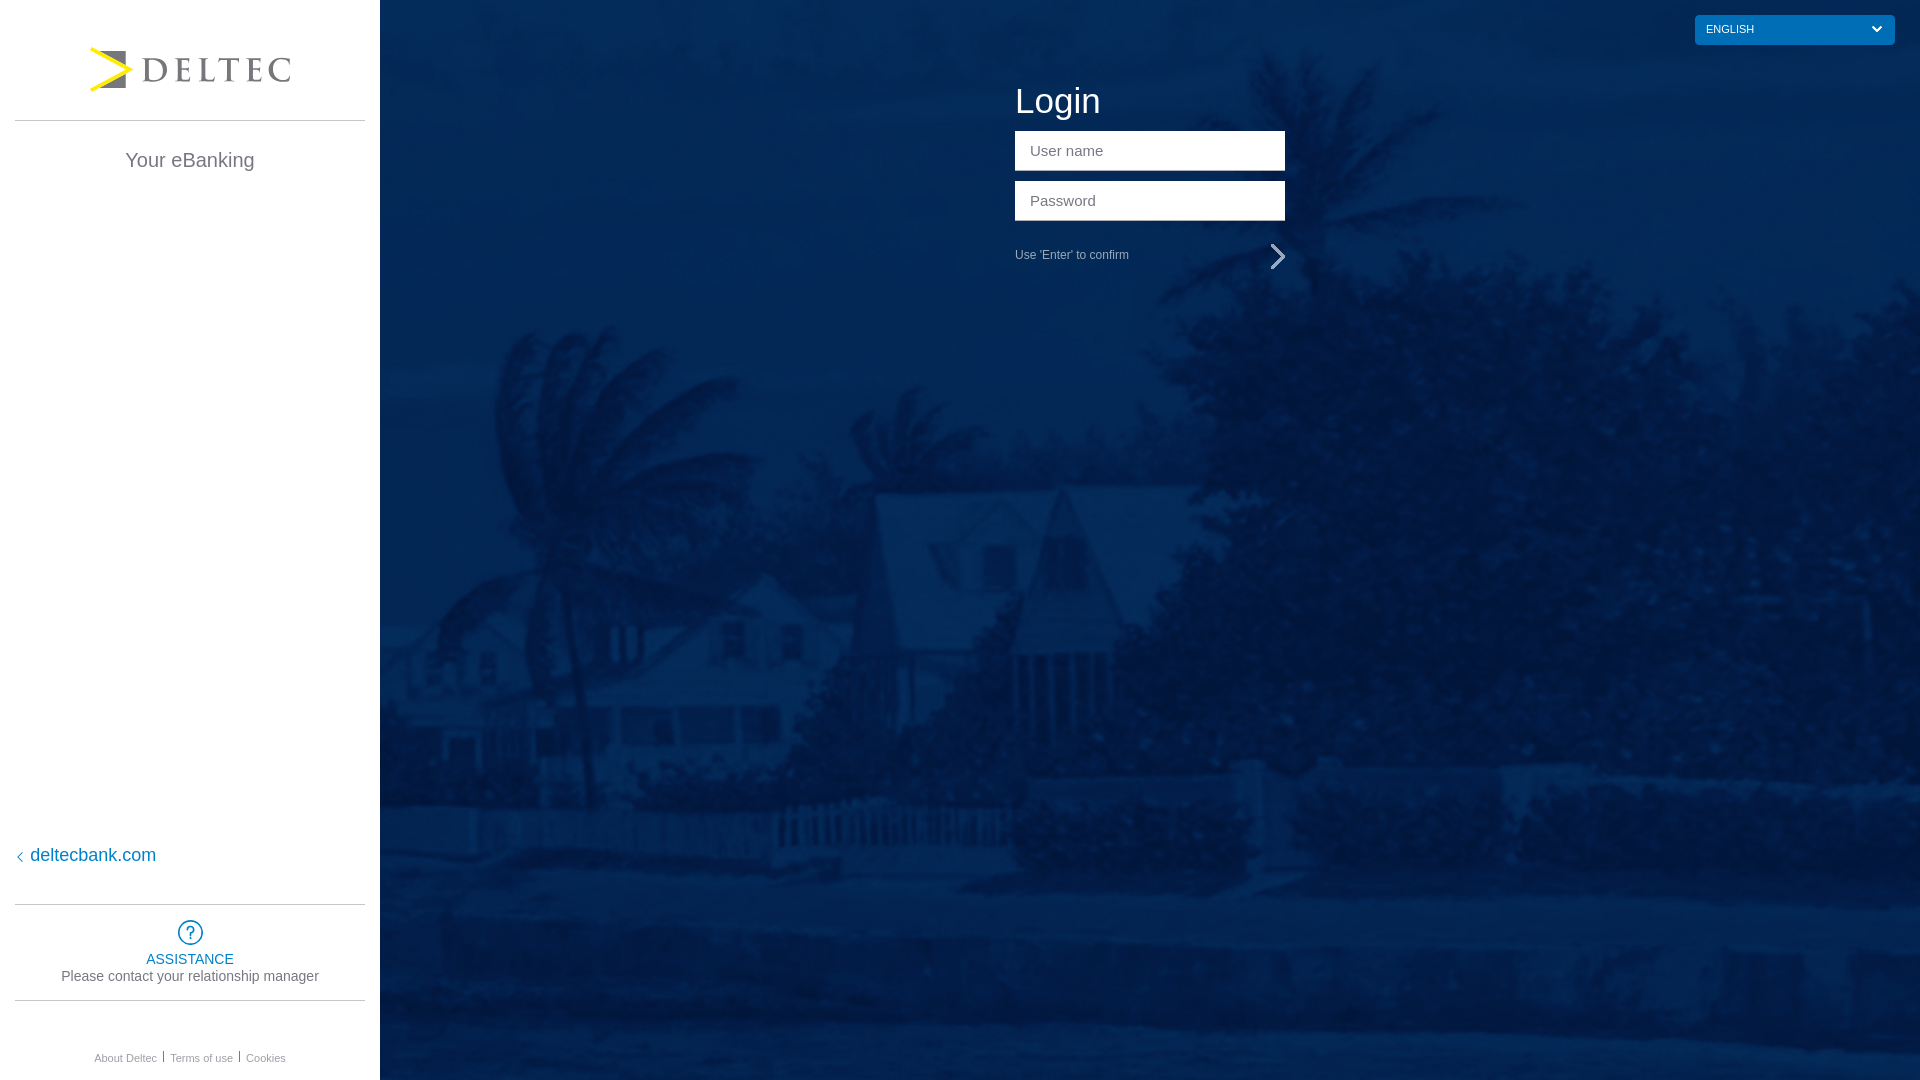 This screenshot has width=1920, height=1080. What do you see at coordinates (165, 856) in the screenshot?
I see `deltecbank.com` at bounding box center [165, 856].